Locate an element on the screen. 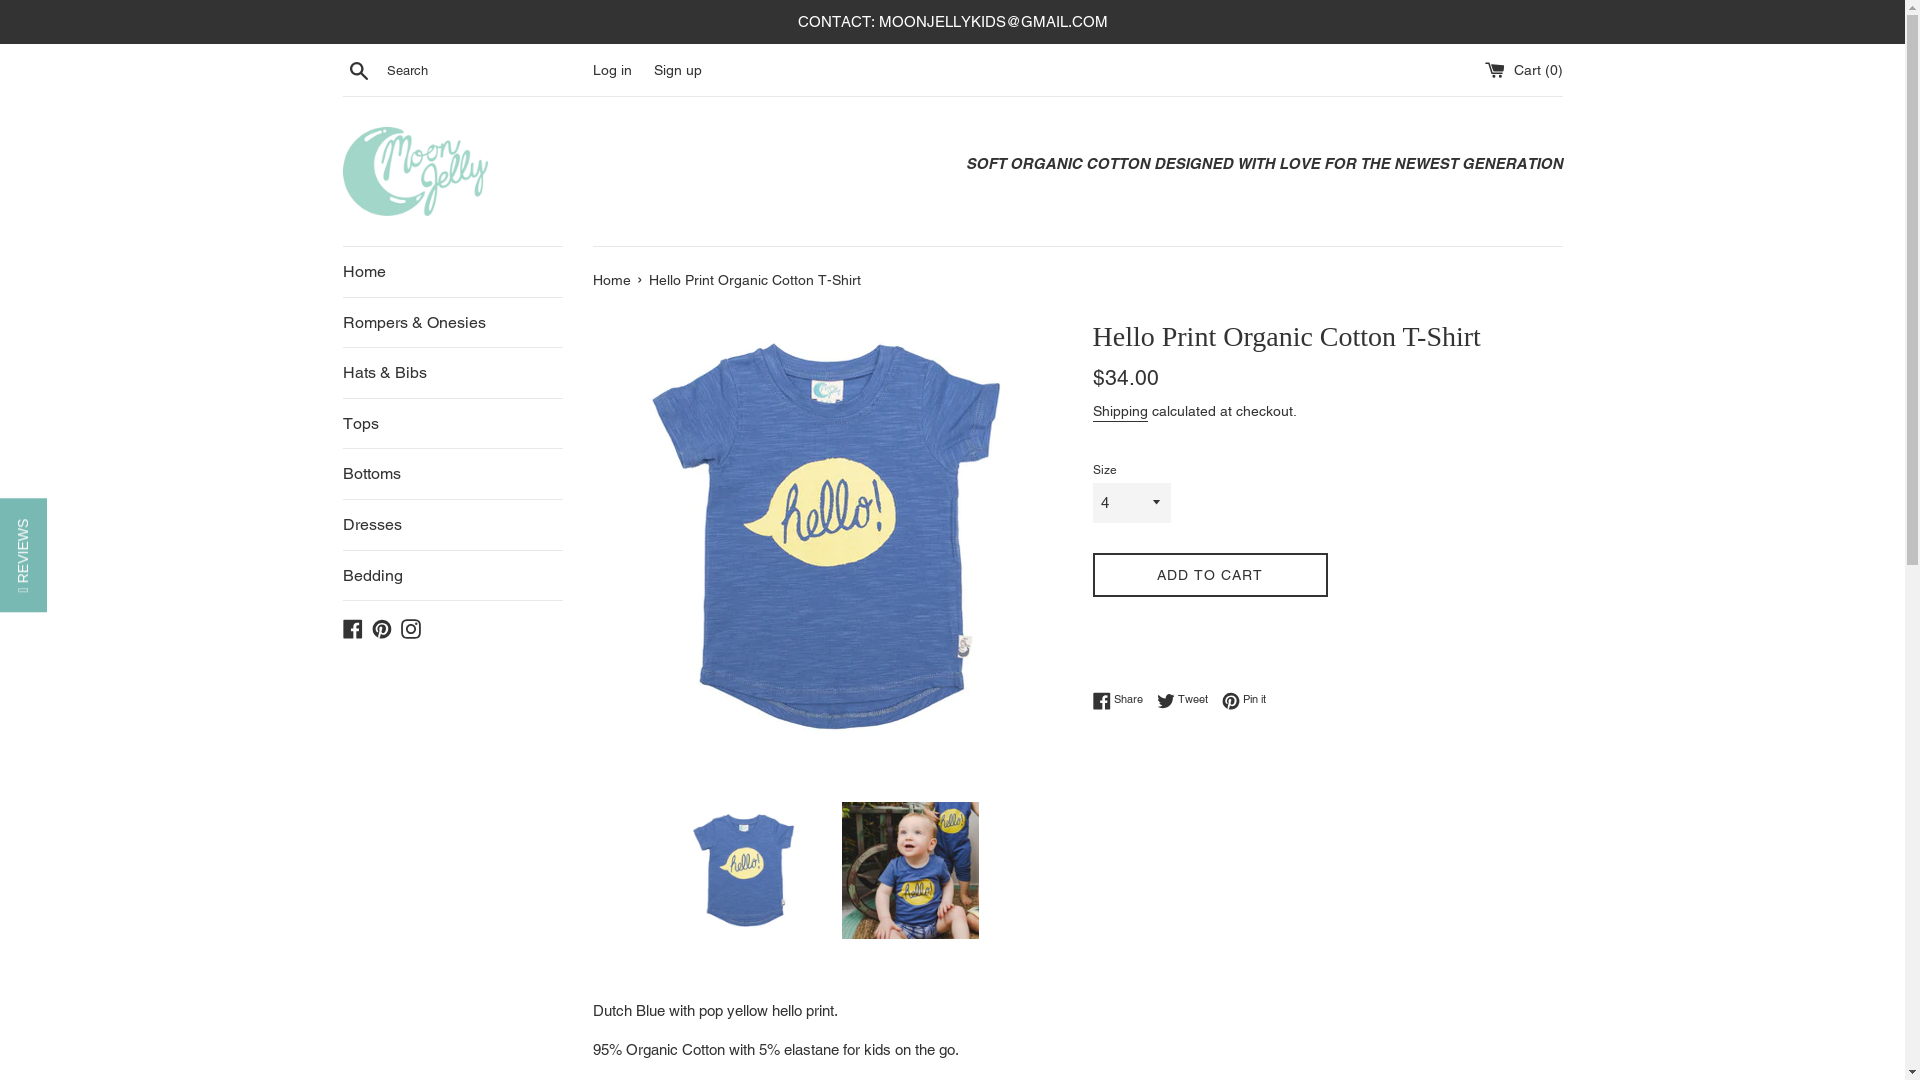  Cart (0) is located at coordinates (1523, 70).